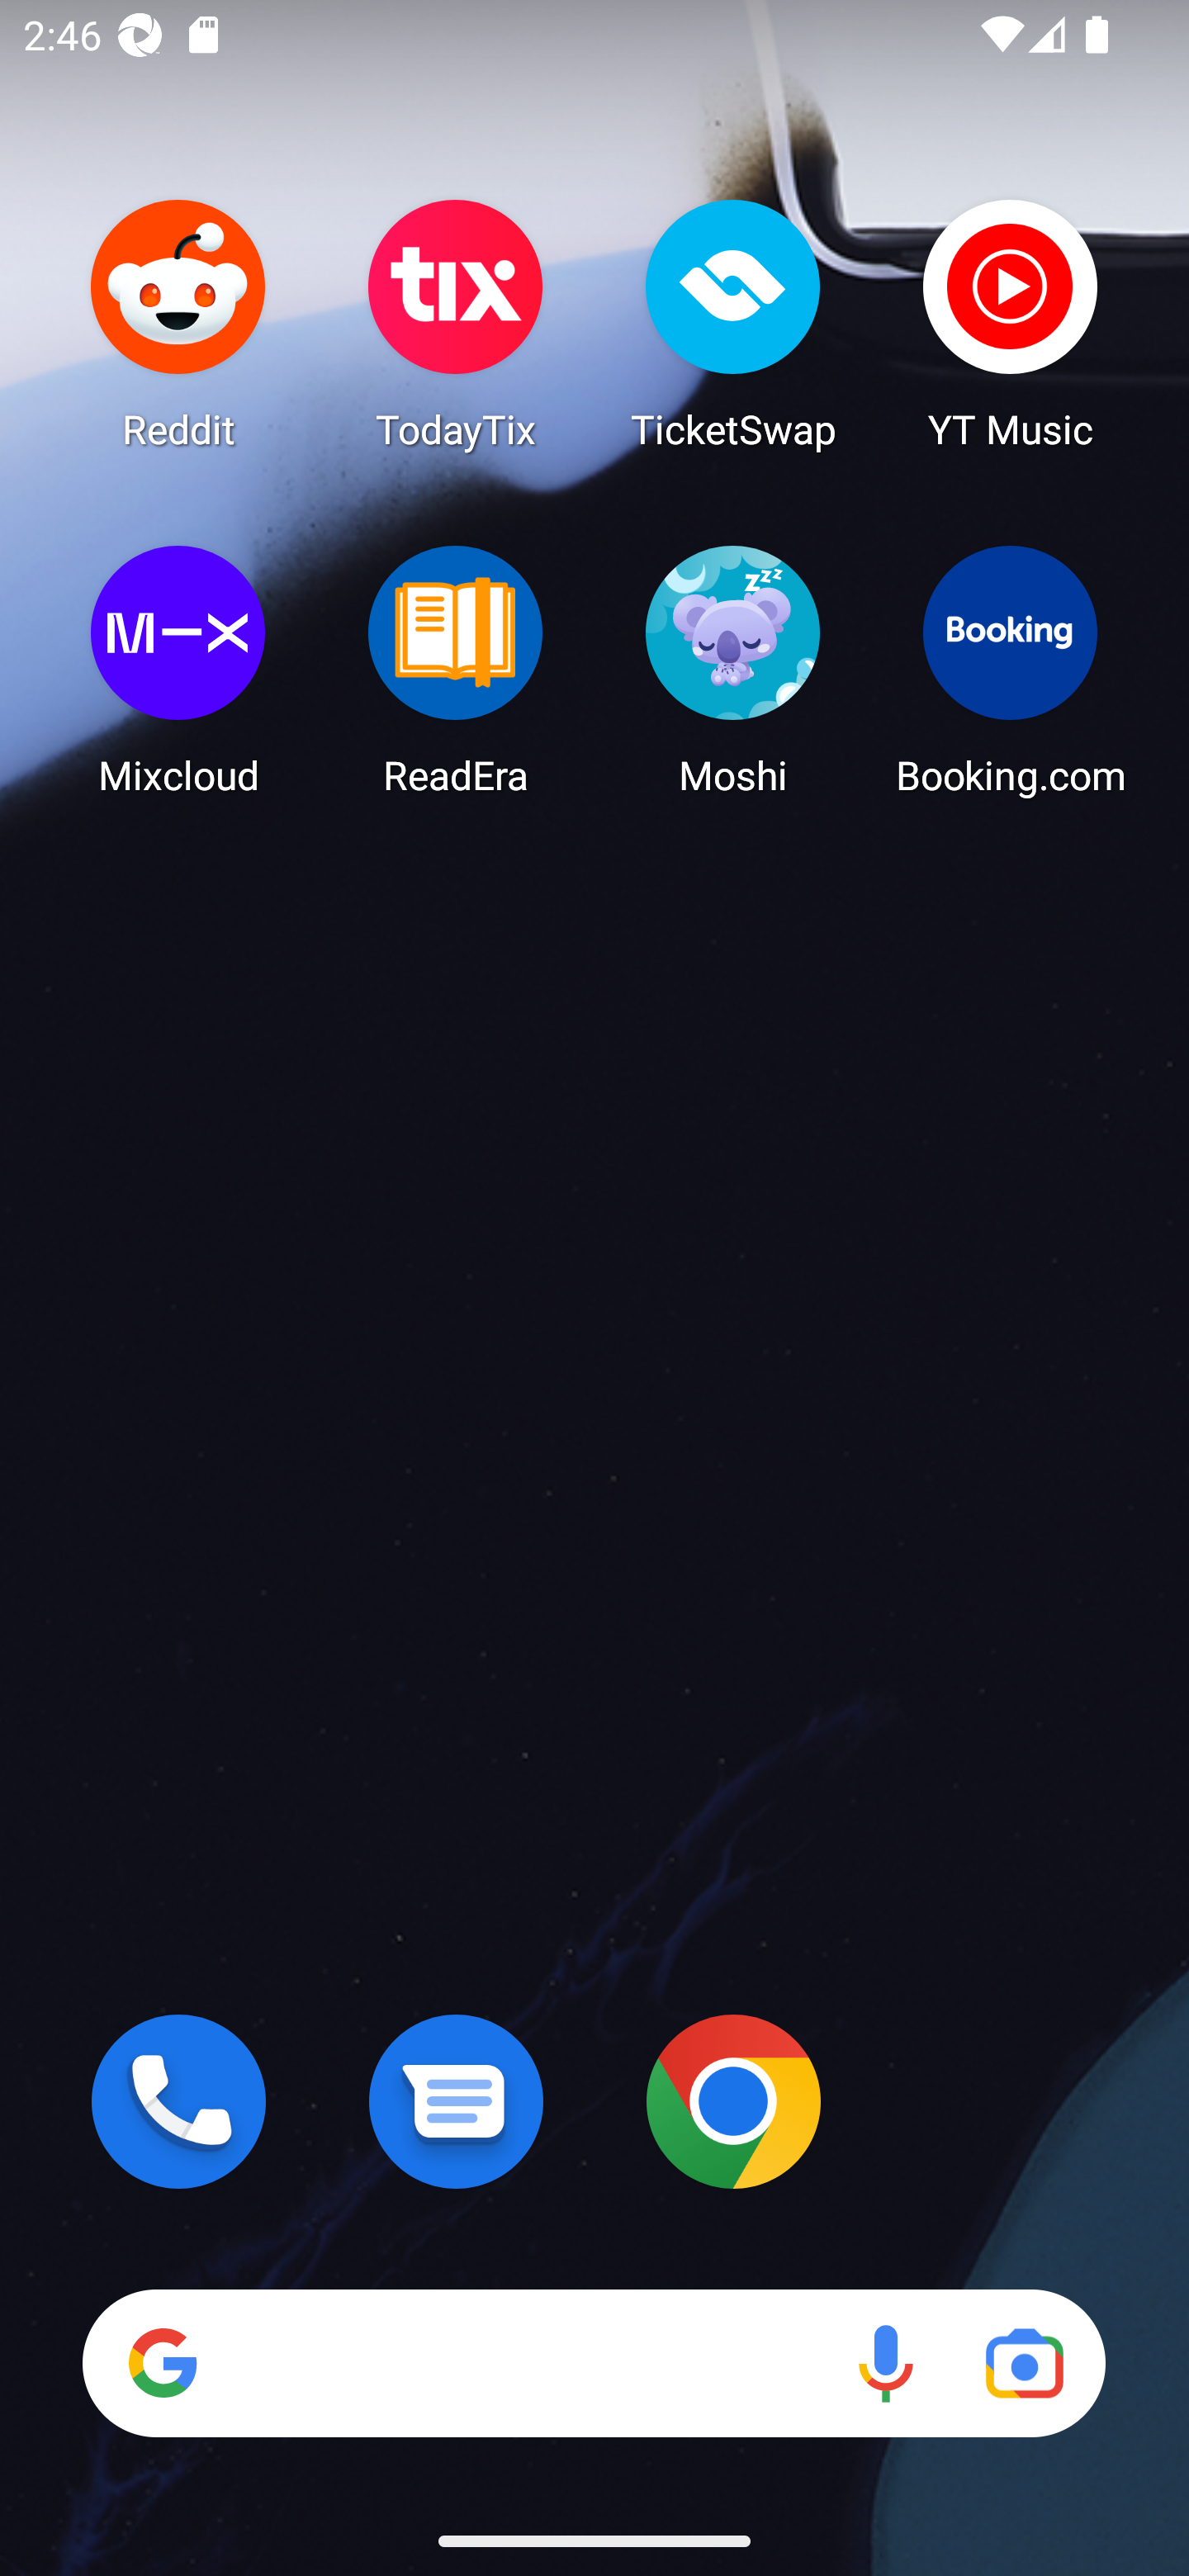  Describe the element at coordinates (733, 2101) in the screenshot. I see `Chrome` at that location.